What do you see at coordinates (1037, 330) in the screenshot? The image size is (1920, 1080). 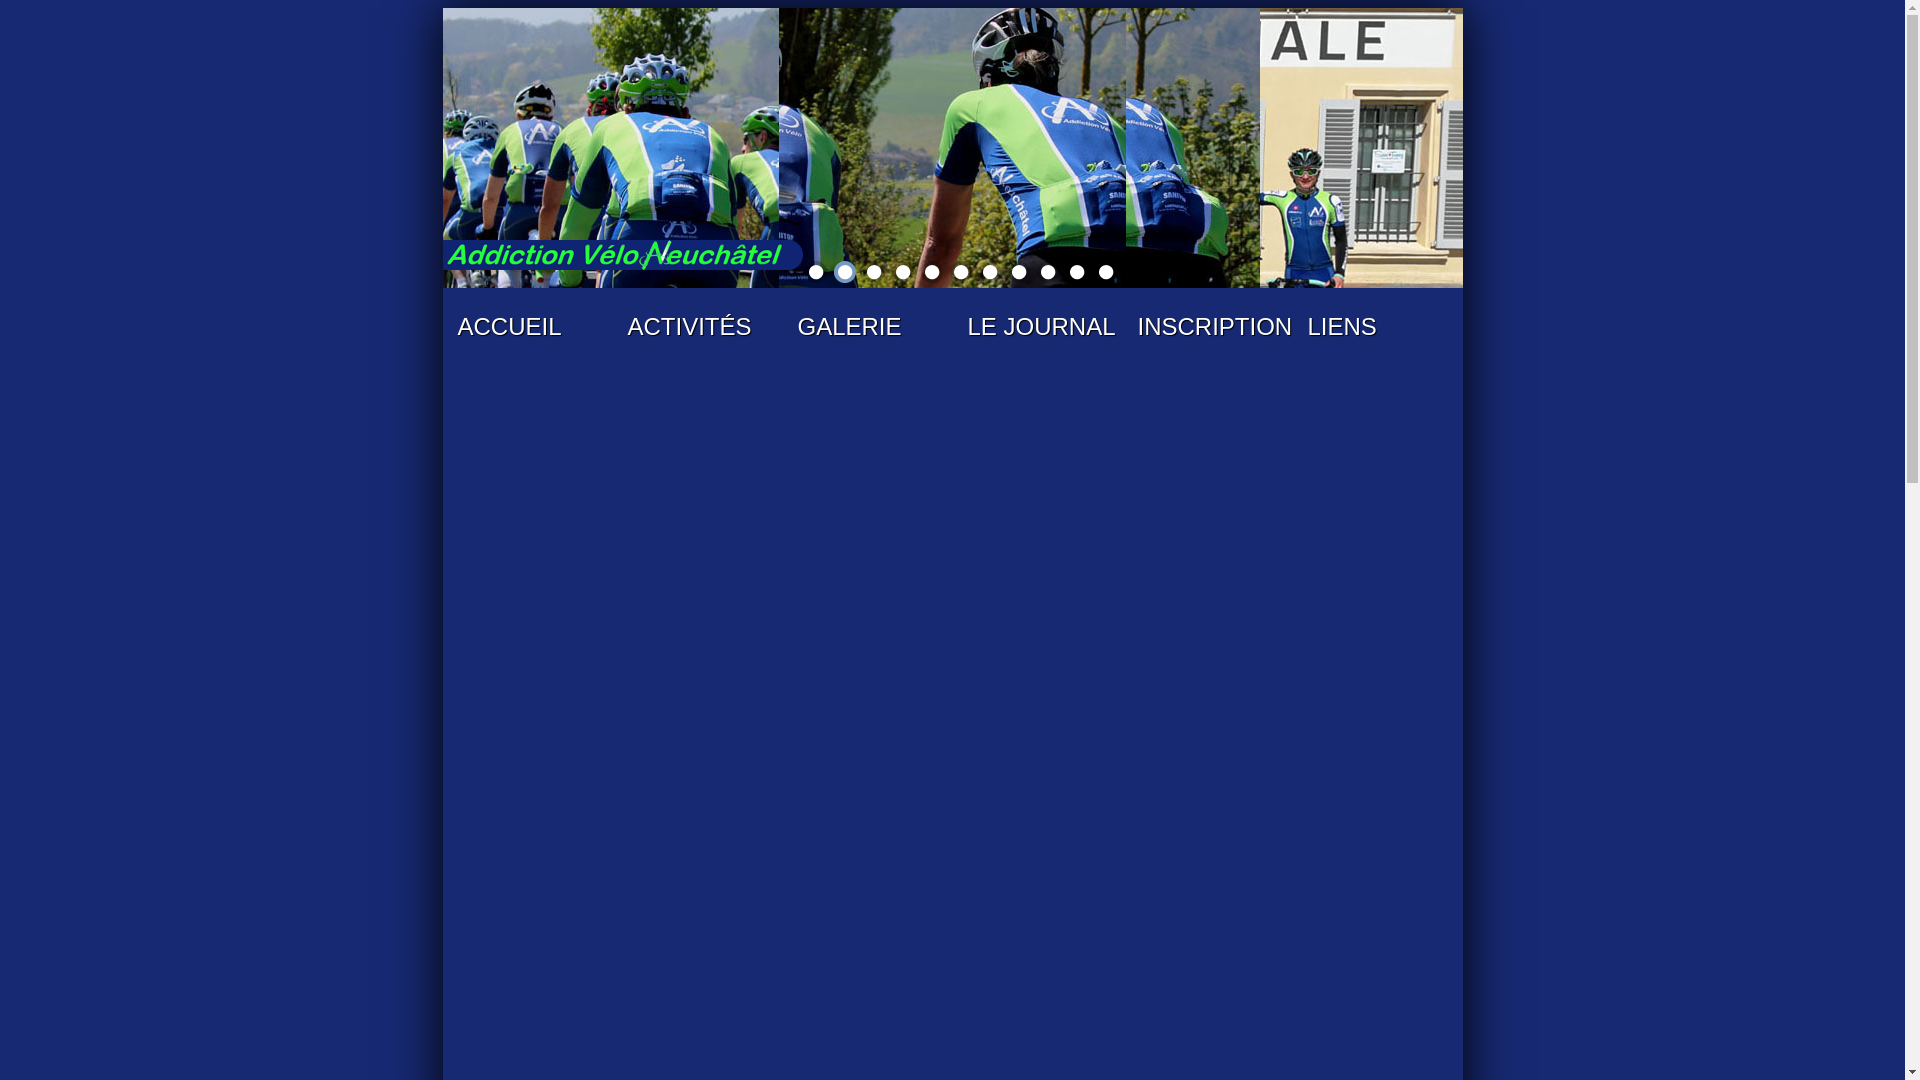 I see `LE JOURNAL` at bounding box center [1037, 330].